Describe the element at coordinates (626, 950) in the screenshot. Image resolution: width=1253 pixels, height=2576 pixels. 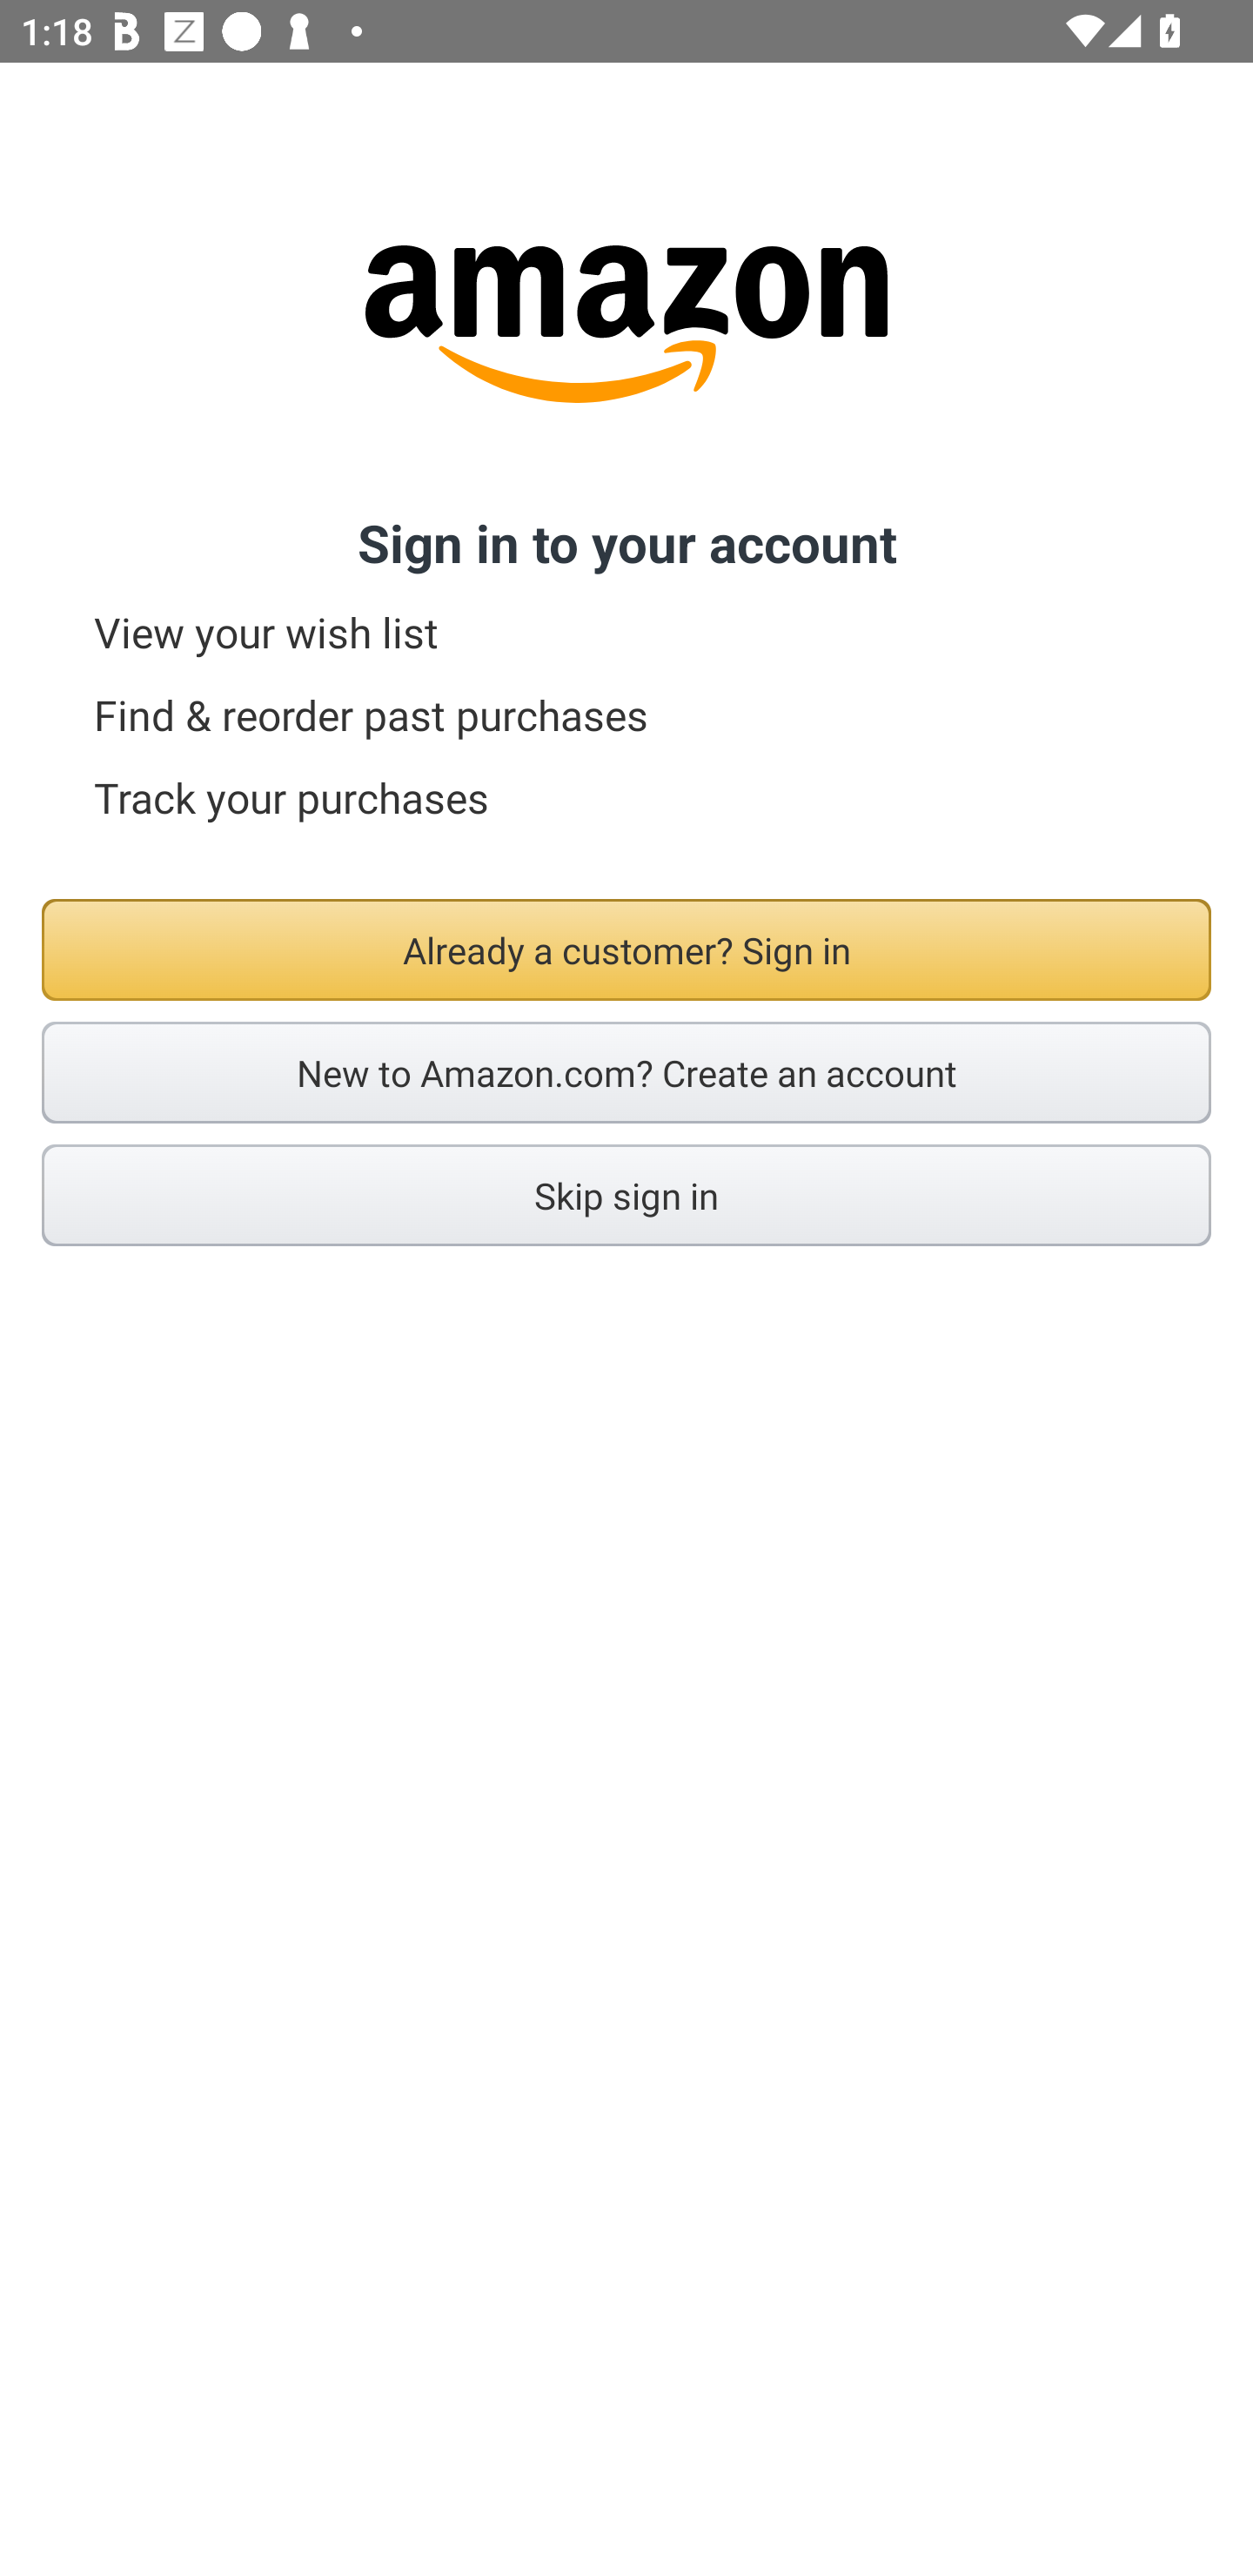
I see `Already a customer? Sign in` at that location.